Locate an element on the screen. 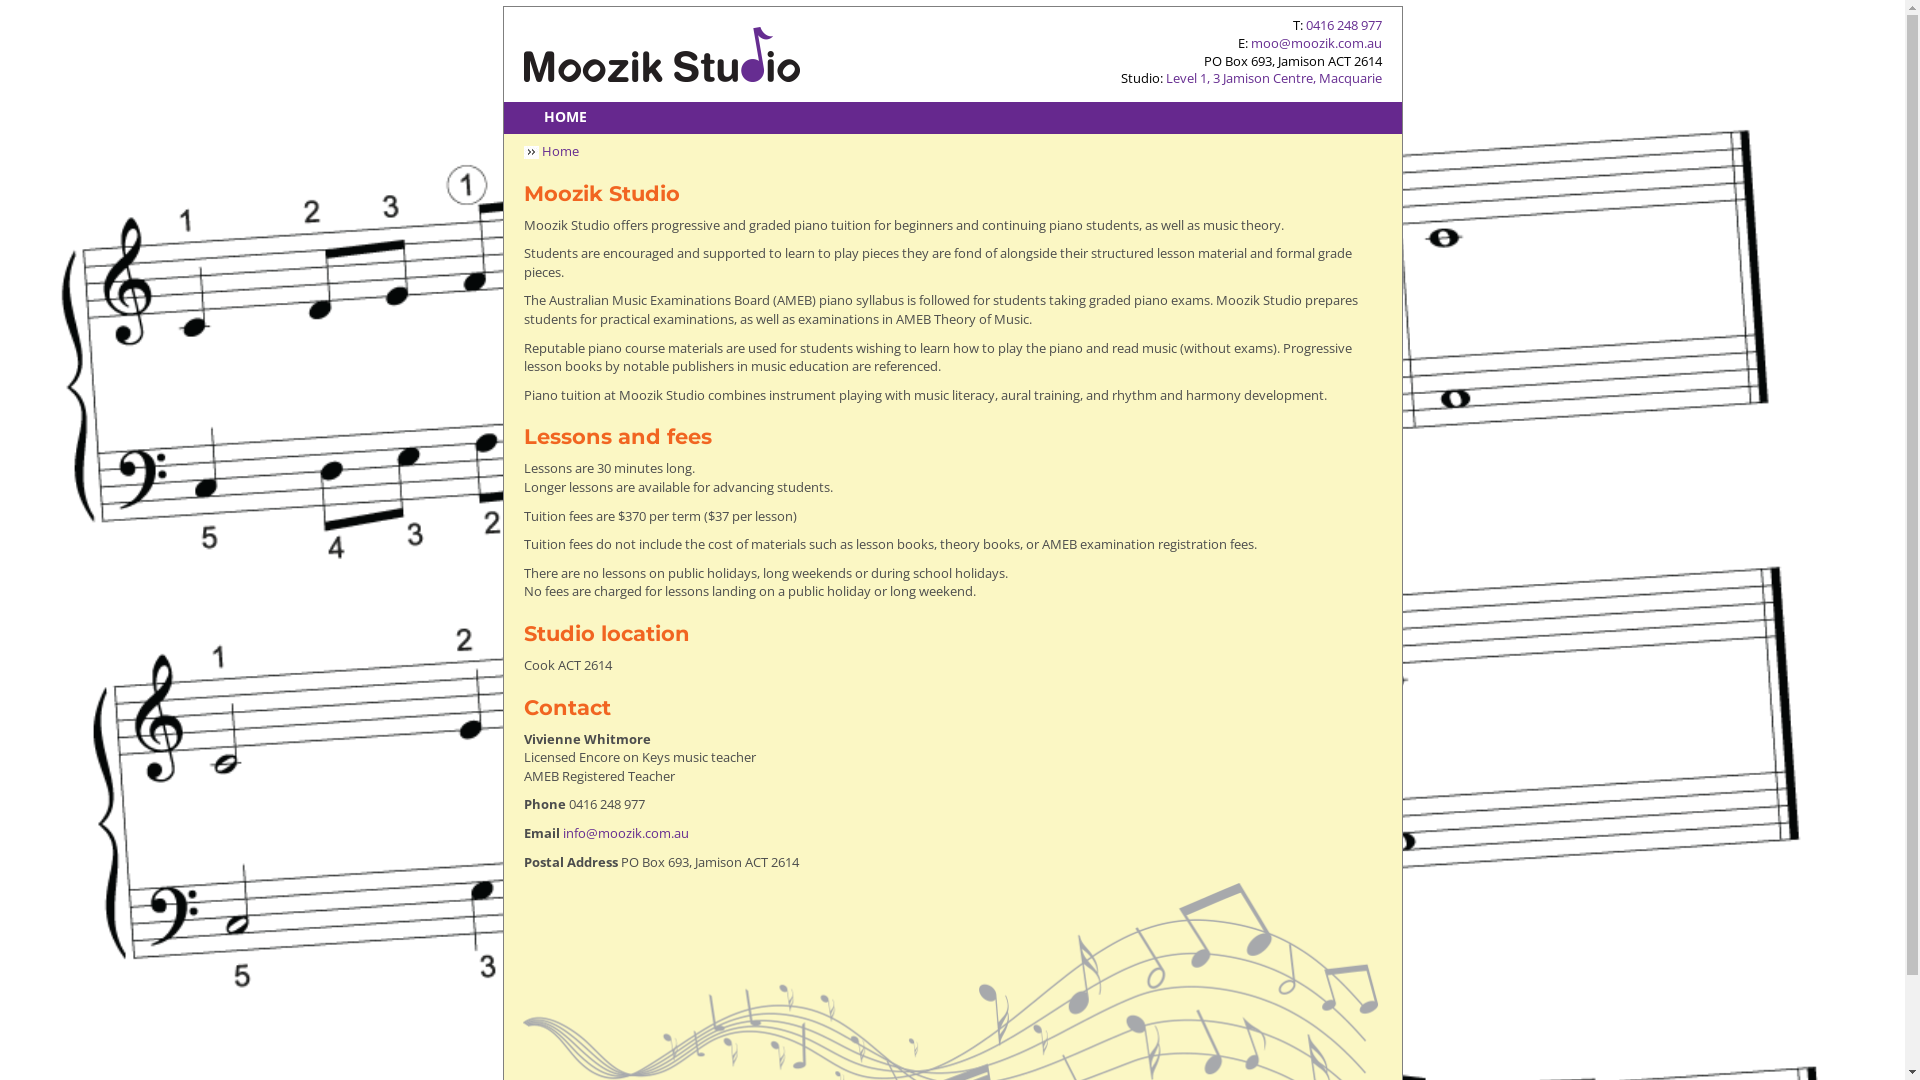  Level 1, 3 Jamison Centre, Macquarie is located at coordinates (1274, 78).